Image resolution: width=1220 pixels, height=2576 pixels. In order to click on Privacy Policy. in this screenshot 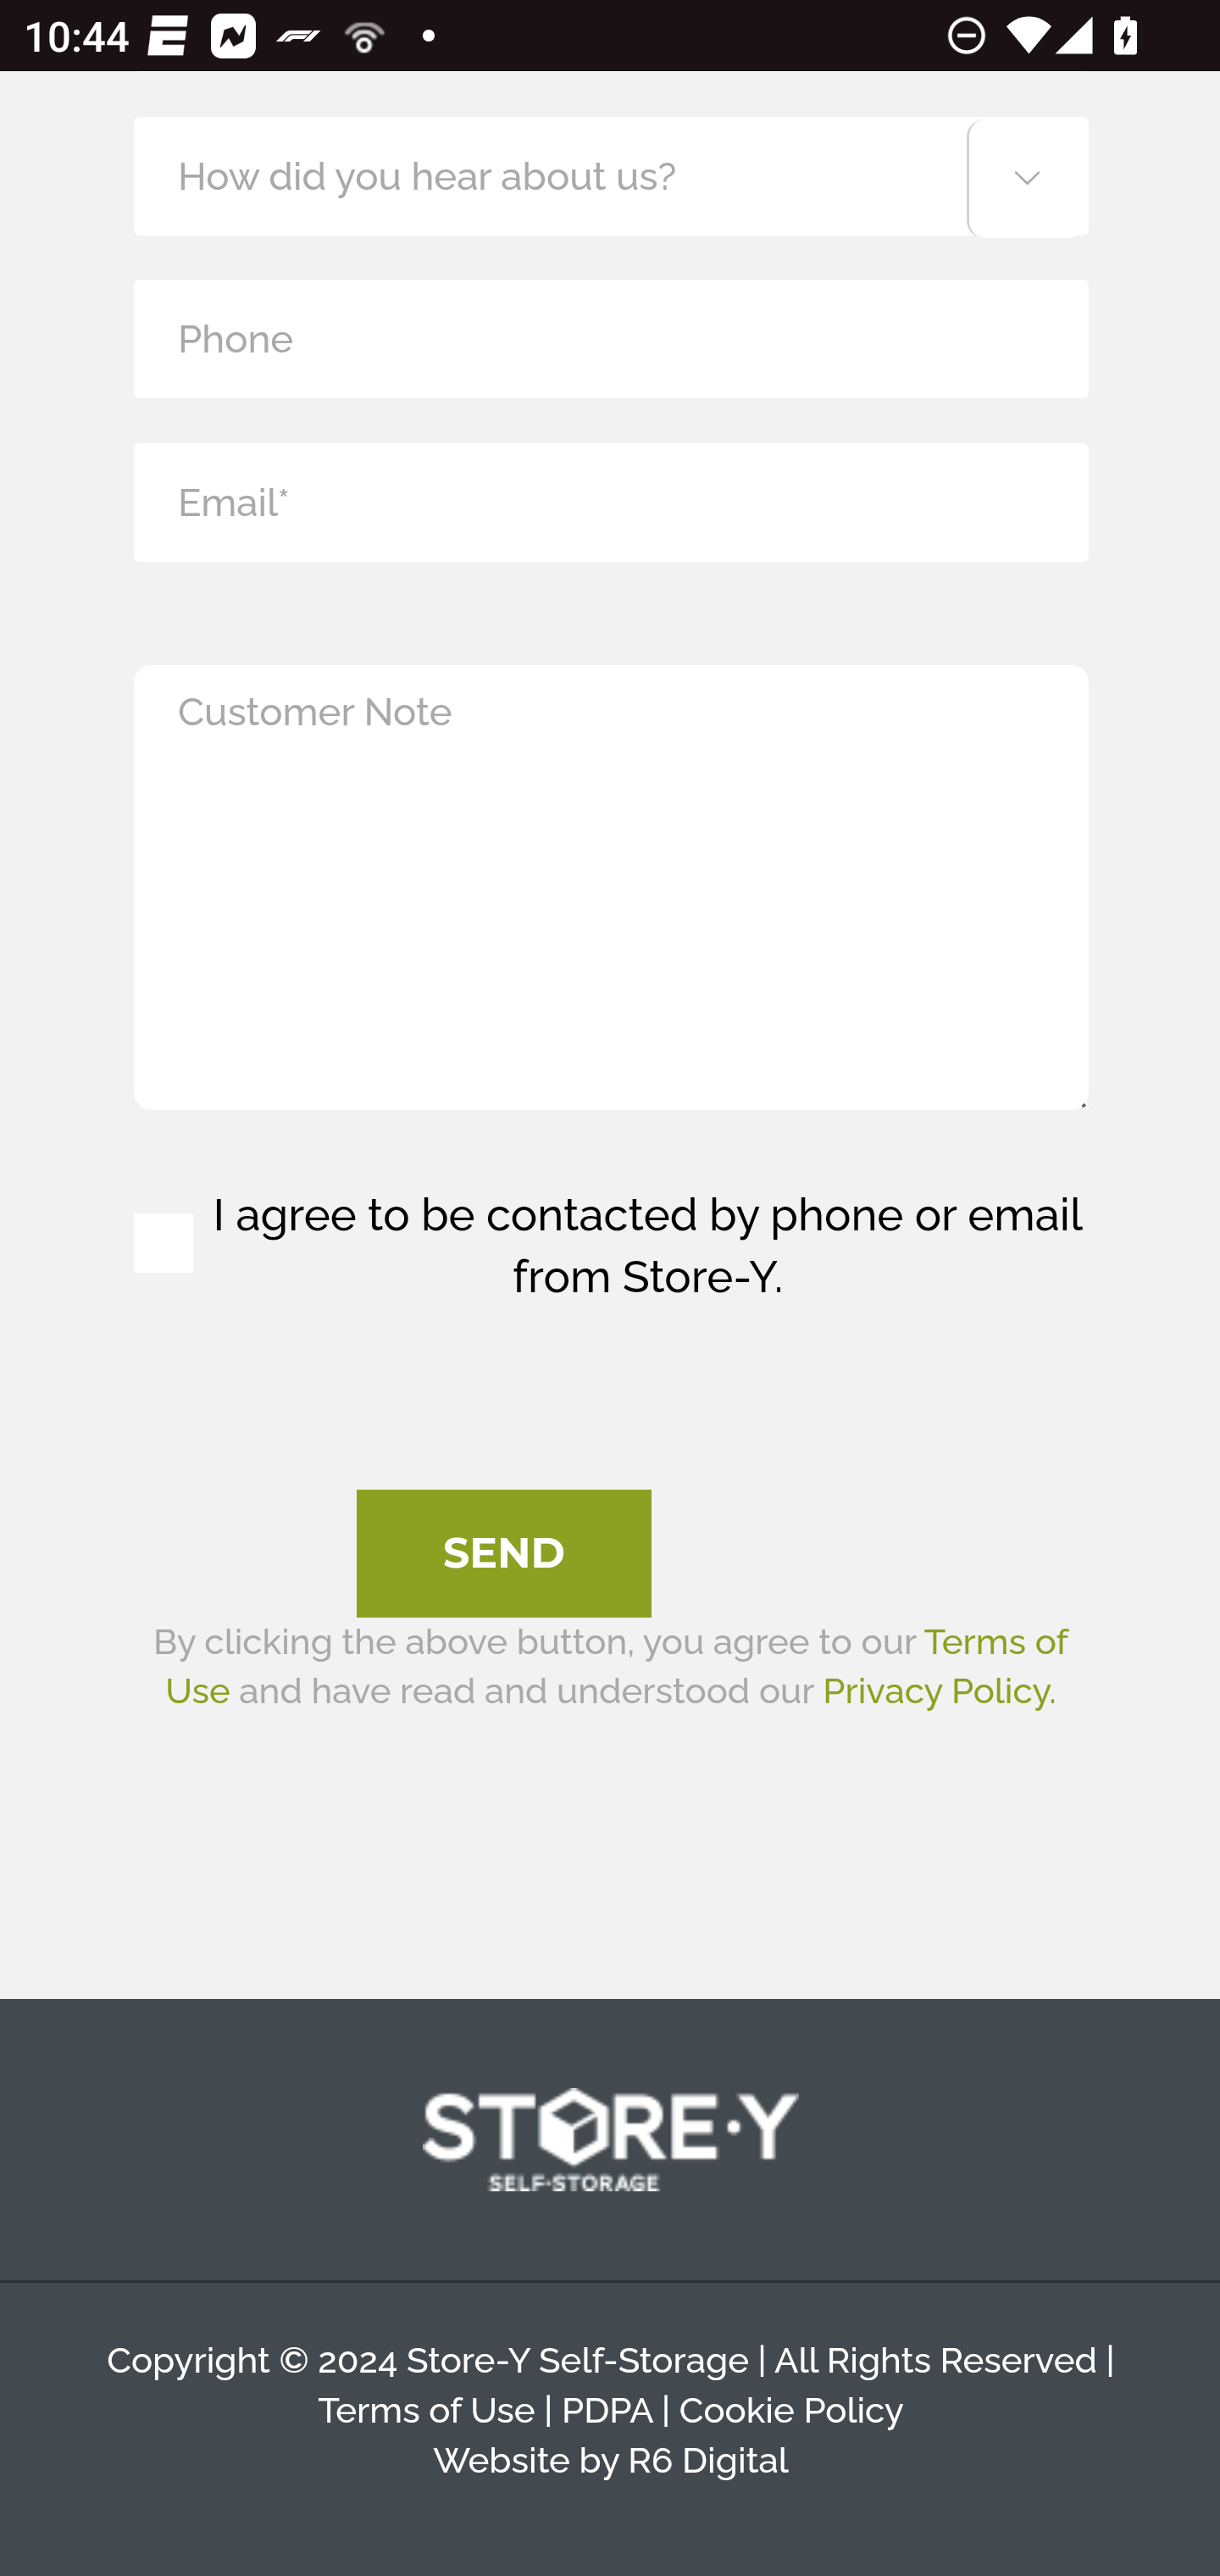, I will do `click(939, 1690)`.